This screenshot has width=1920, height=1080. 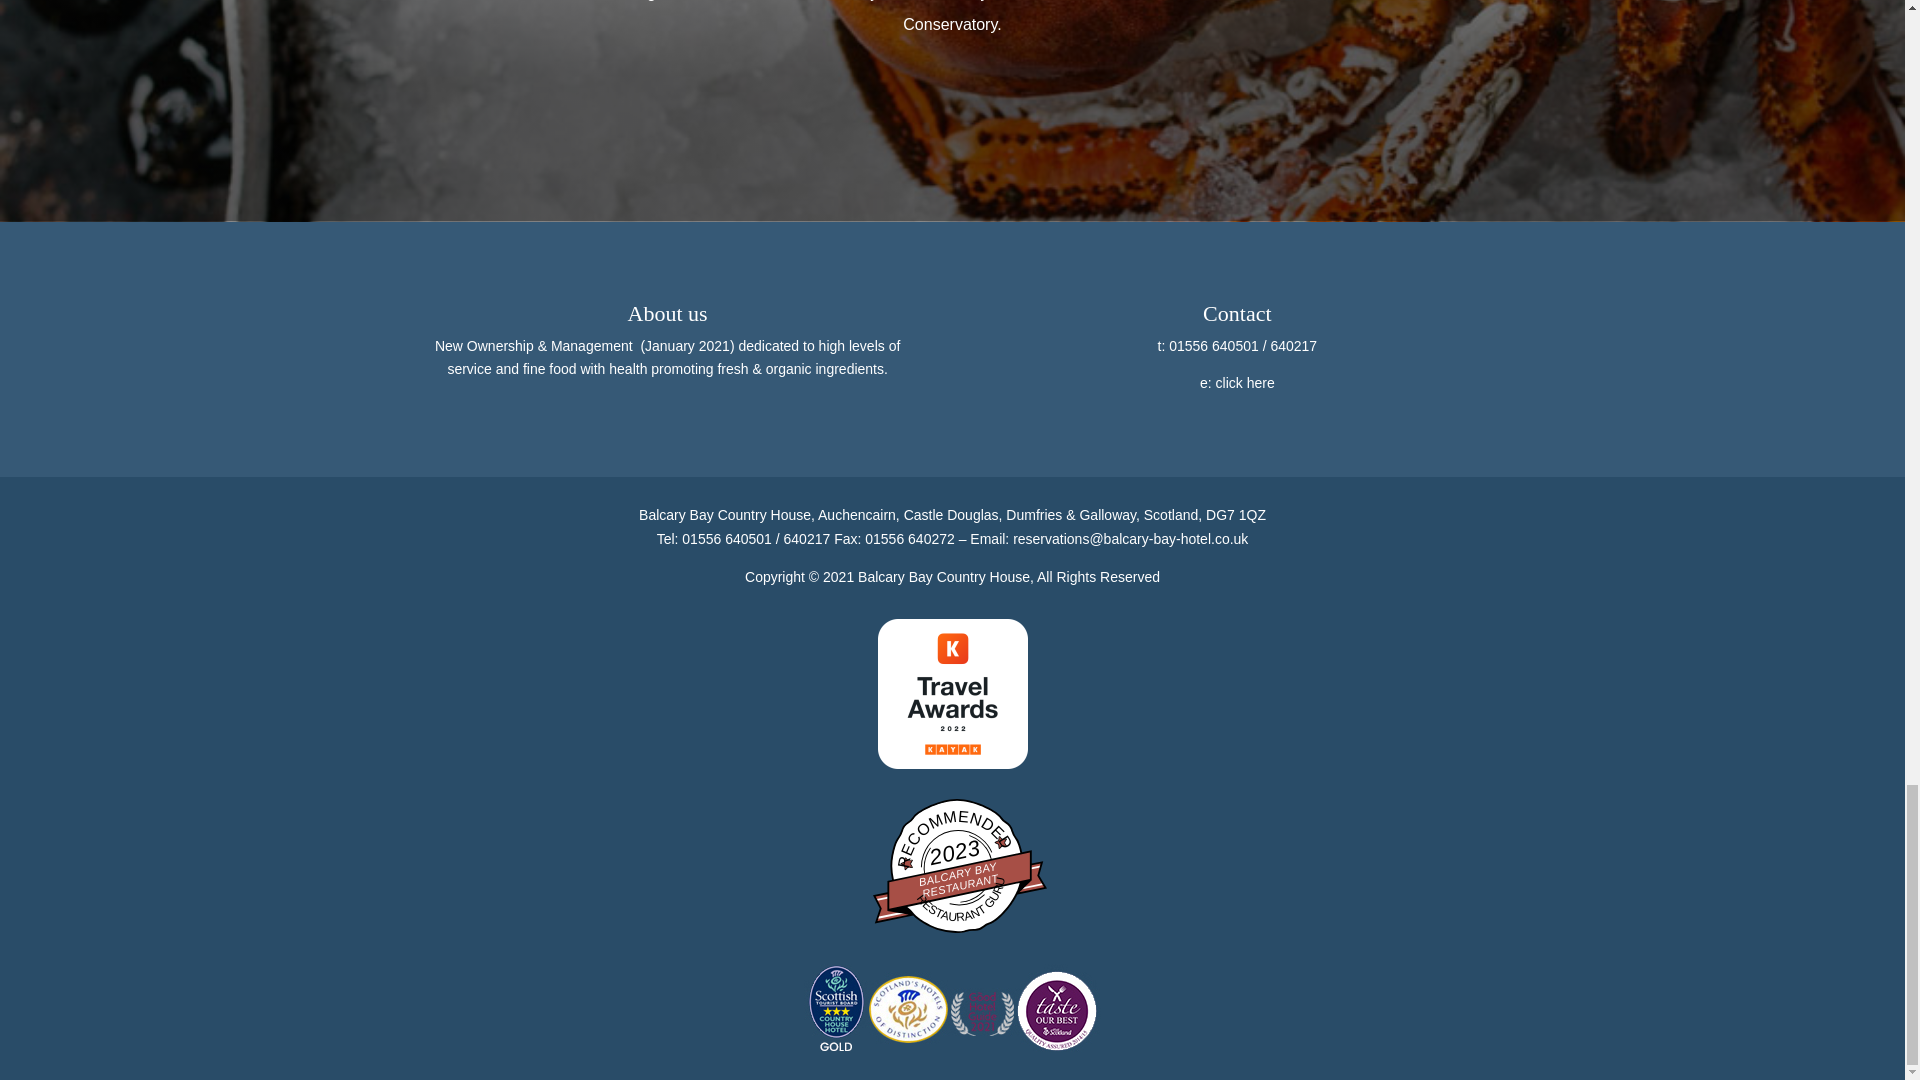 I want to click on click here, so click(x=1244, y=382).